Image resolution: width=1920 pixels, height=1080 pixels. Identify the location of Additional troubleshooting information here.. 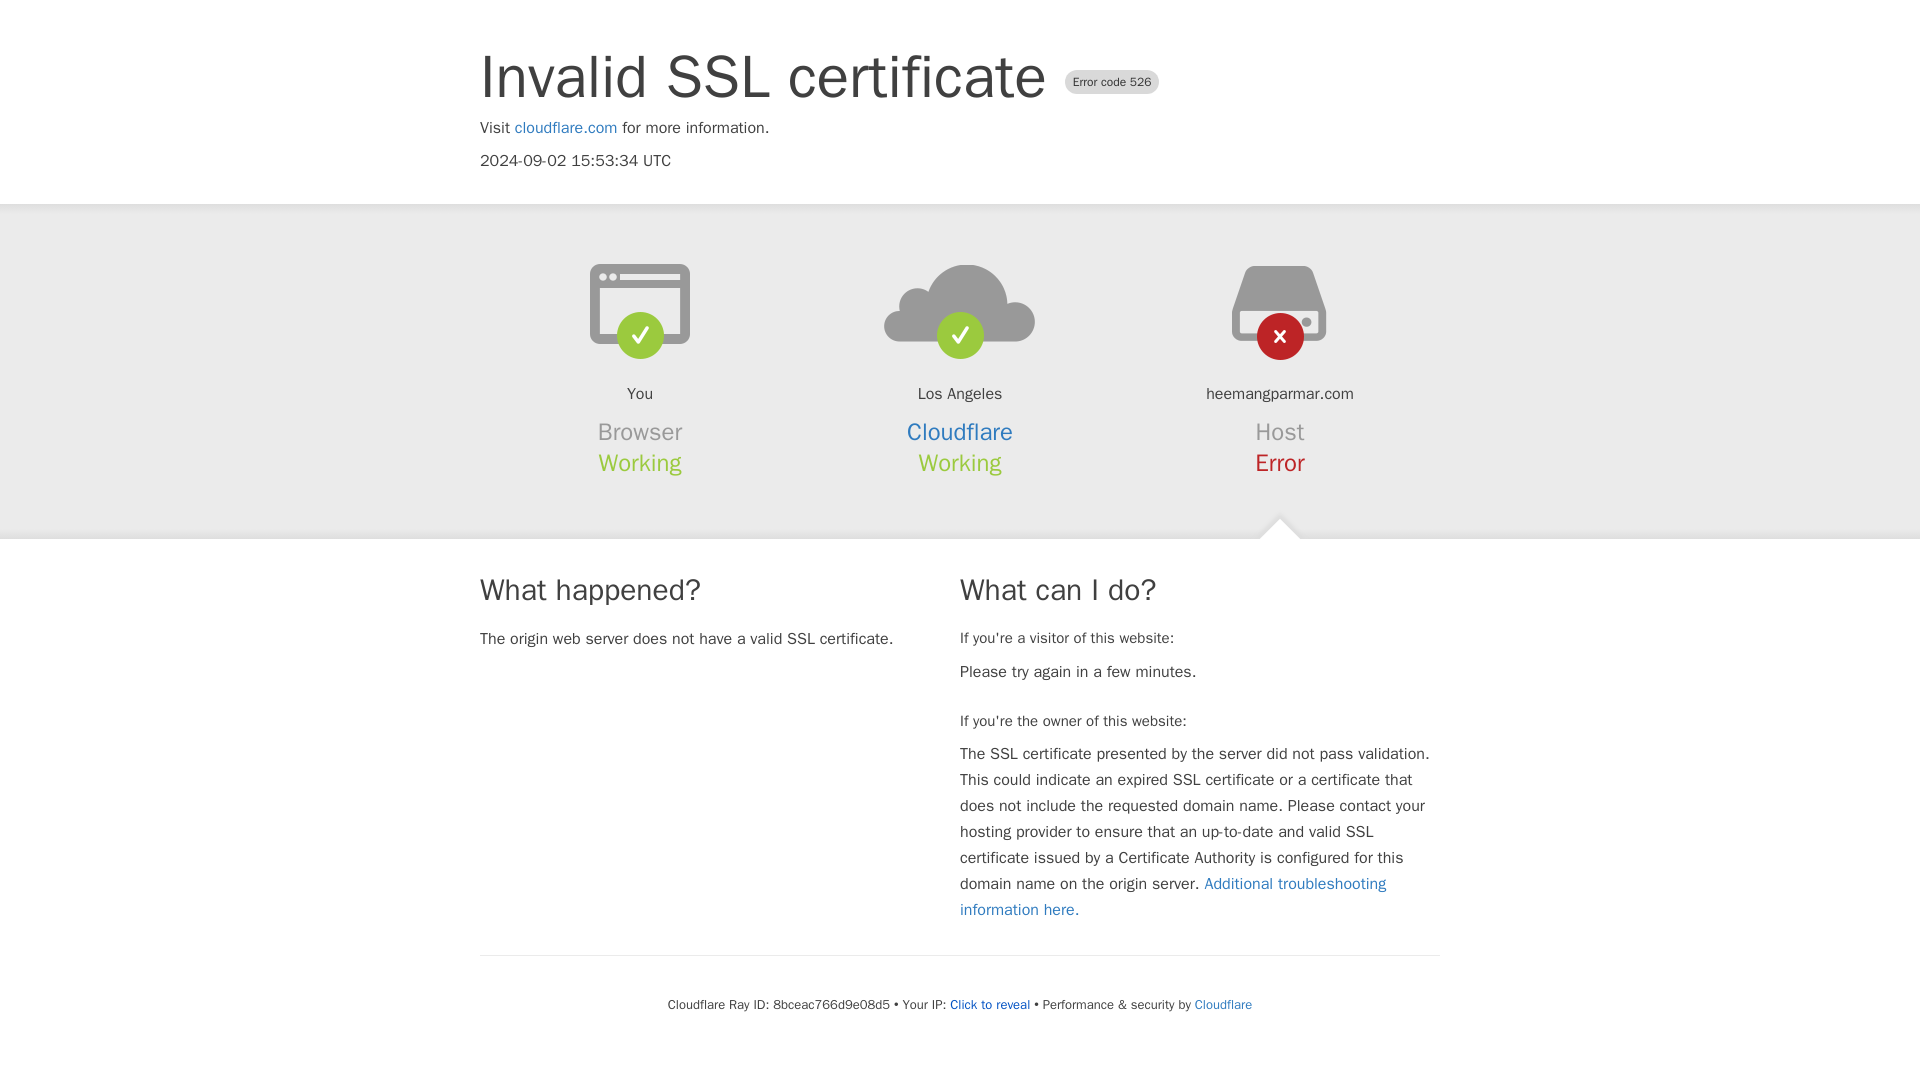
(1173, 896).